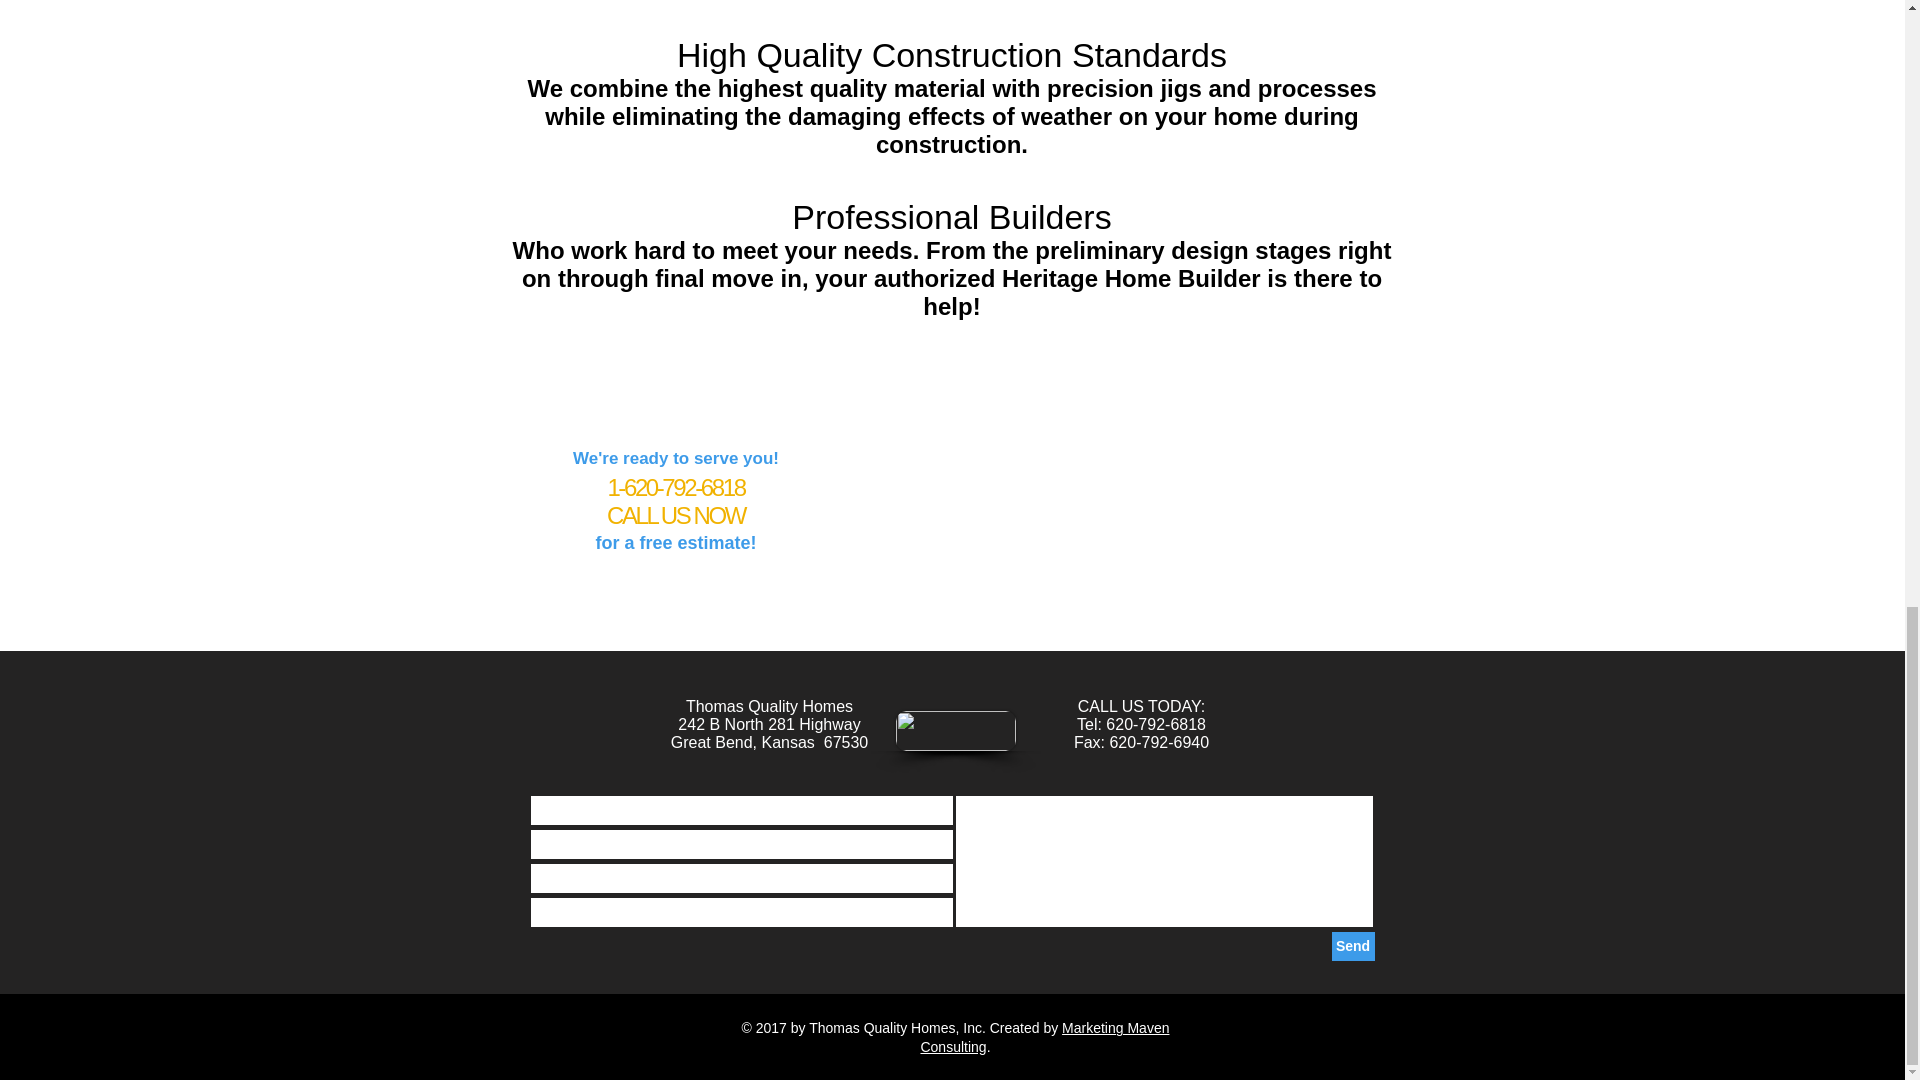  I want to click on Send, so click(1353, 946).